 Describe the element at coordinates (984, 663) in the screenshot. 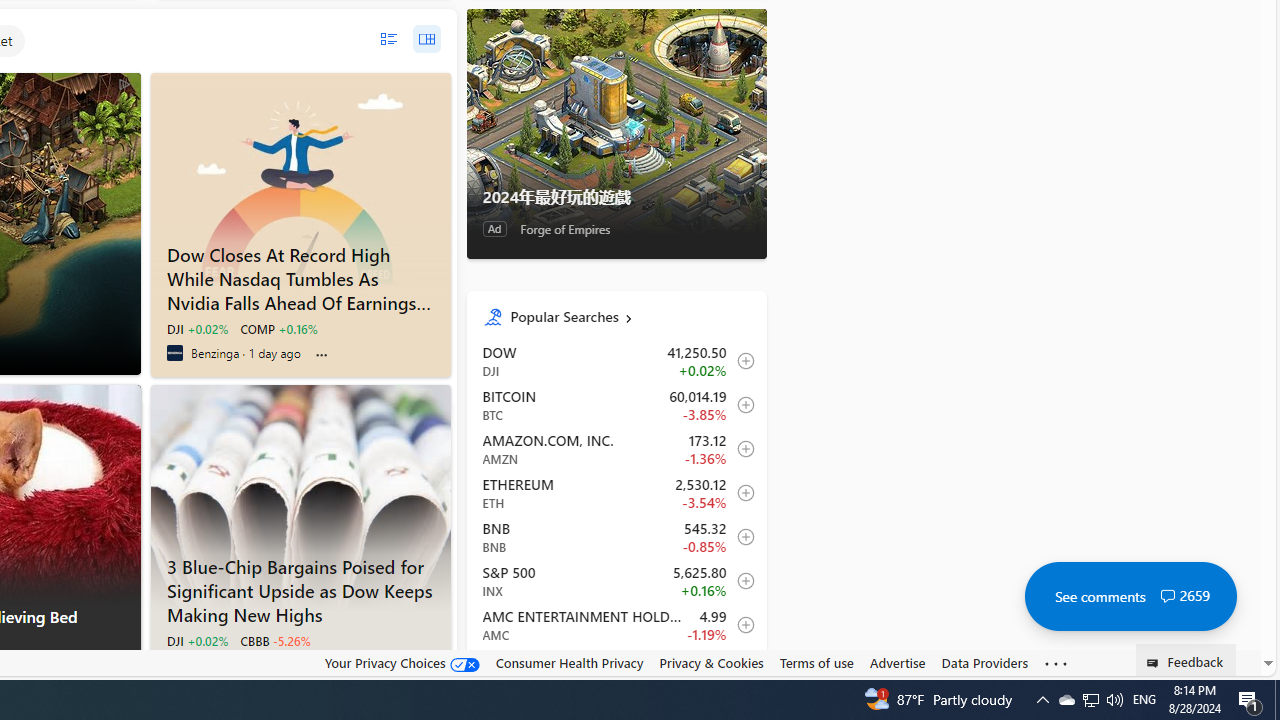

I see `Data Providers` at that location.